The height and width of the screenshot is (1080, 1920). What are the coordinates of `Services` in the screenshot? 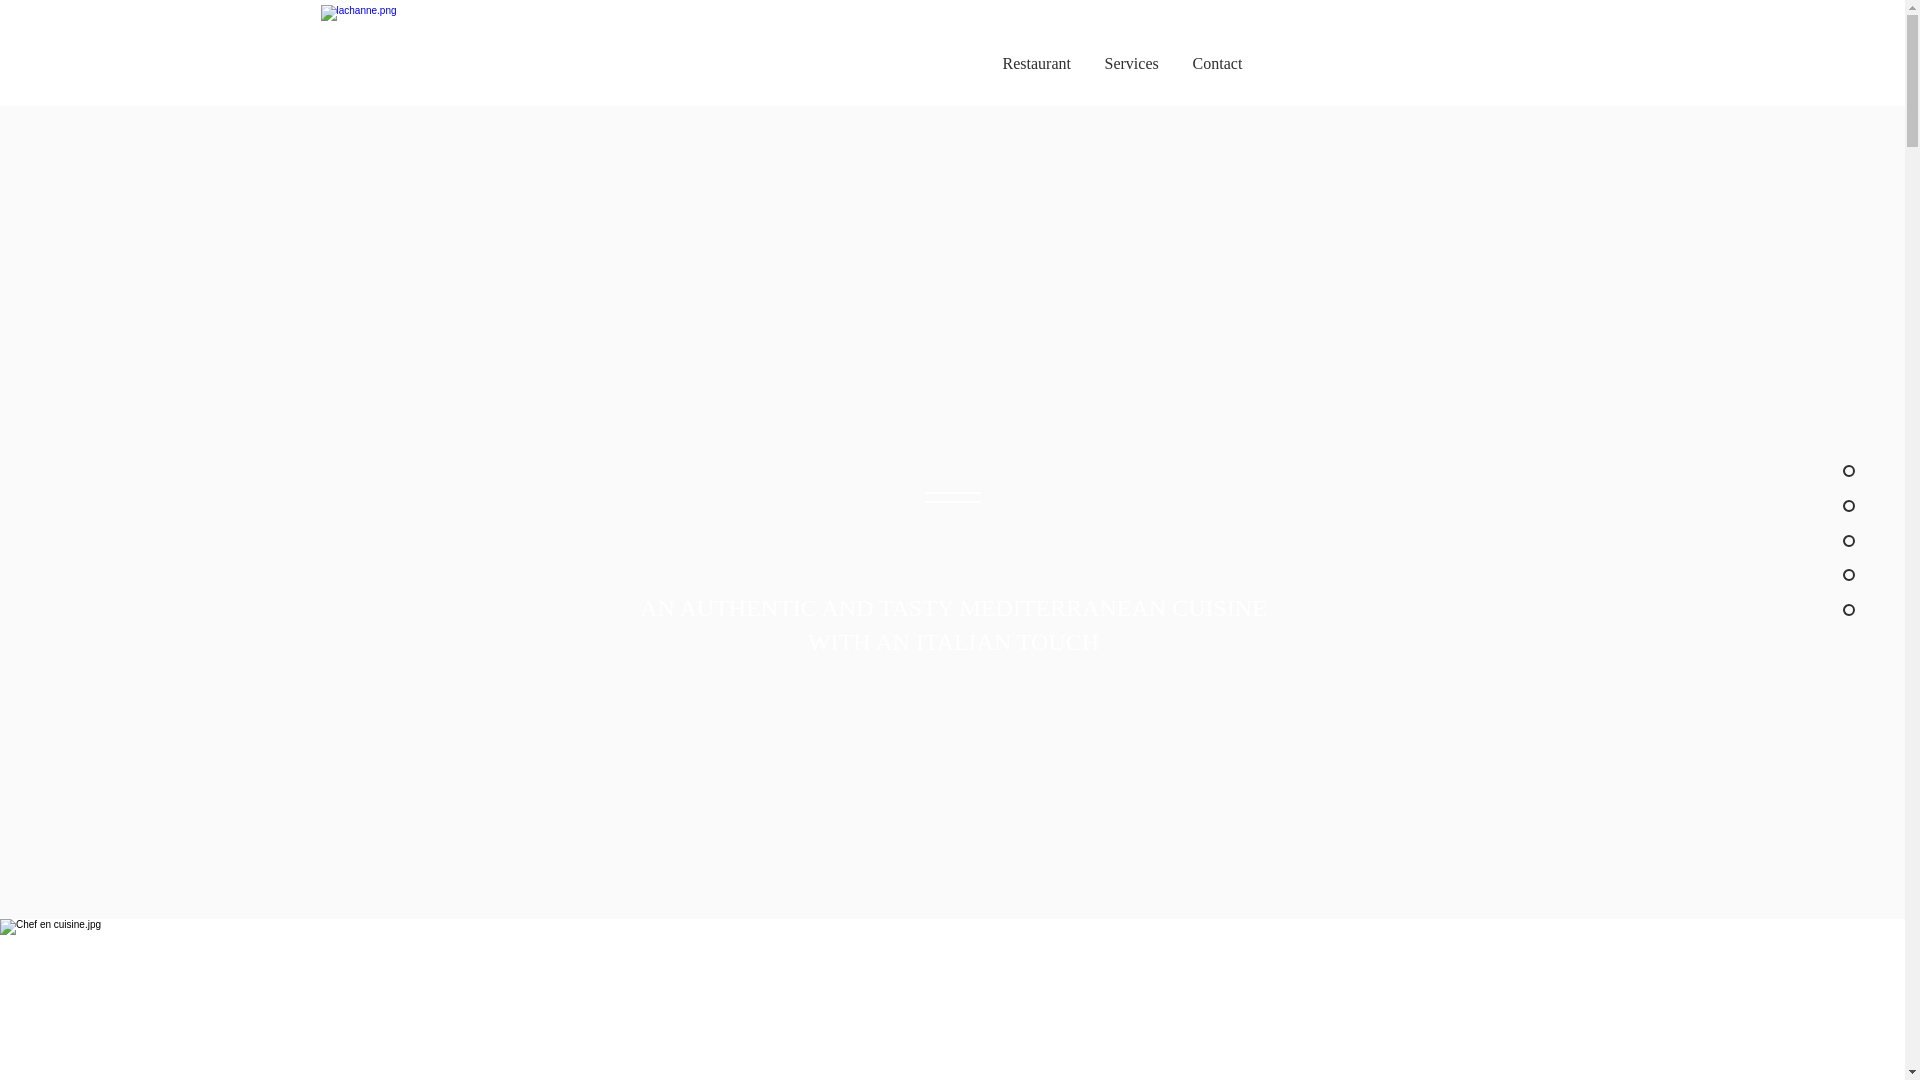 It's located at (1132, 63).